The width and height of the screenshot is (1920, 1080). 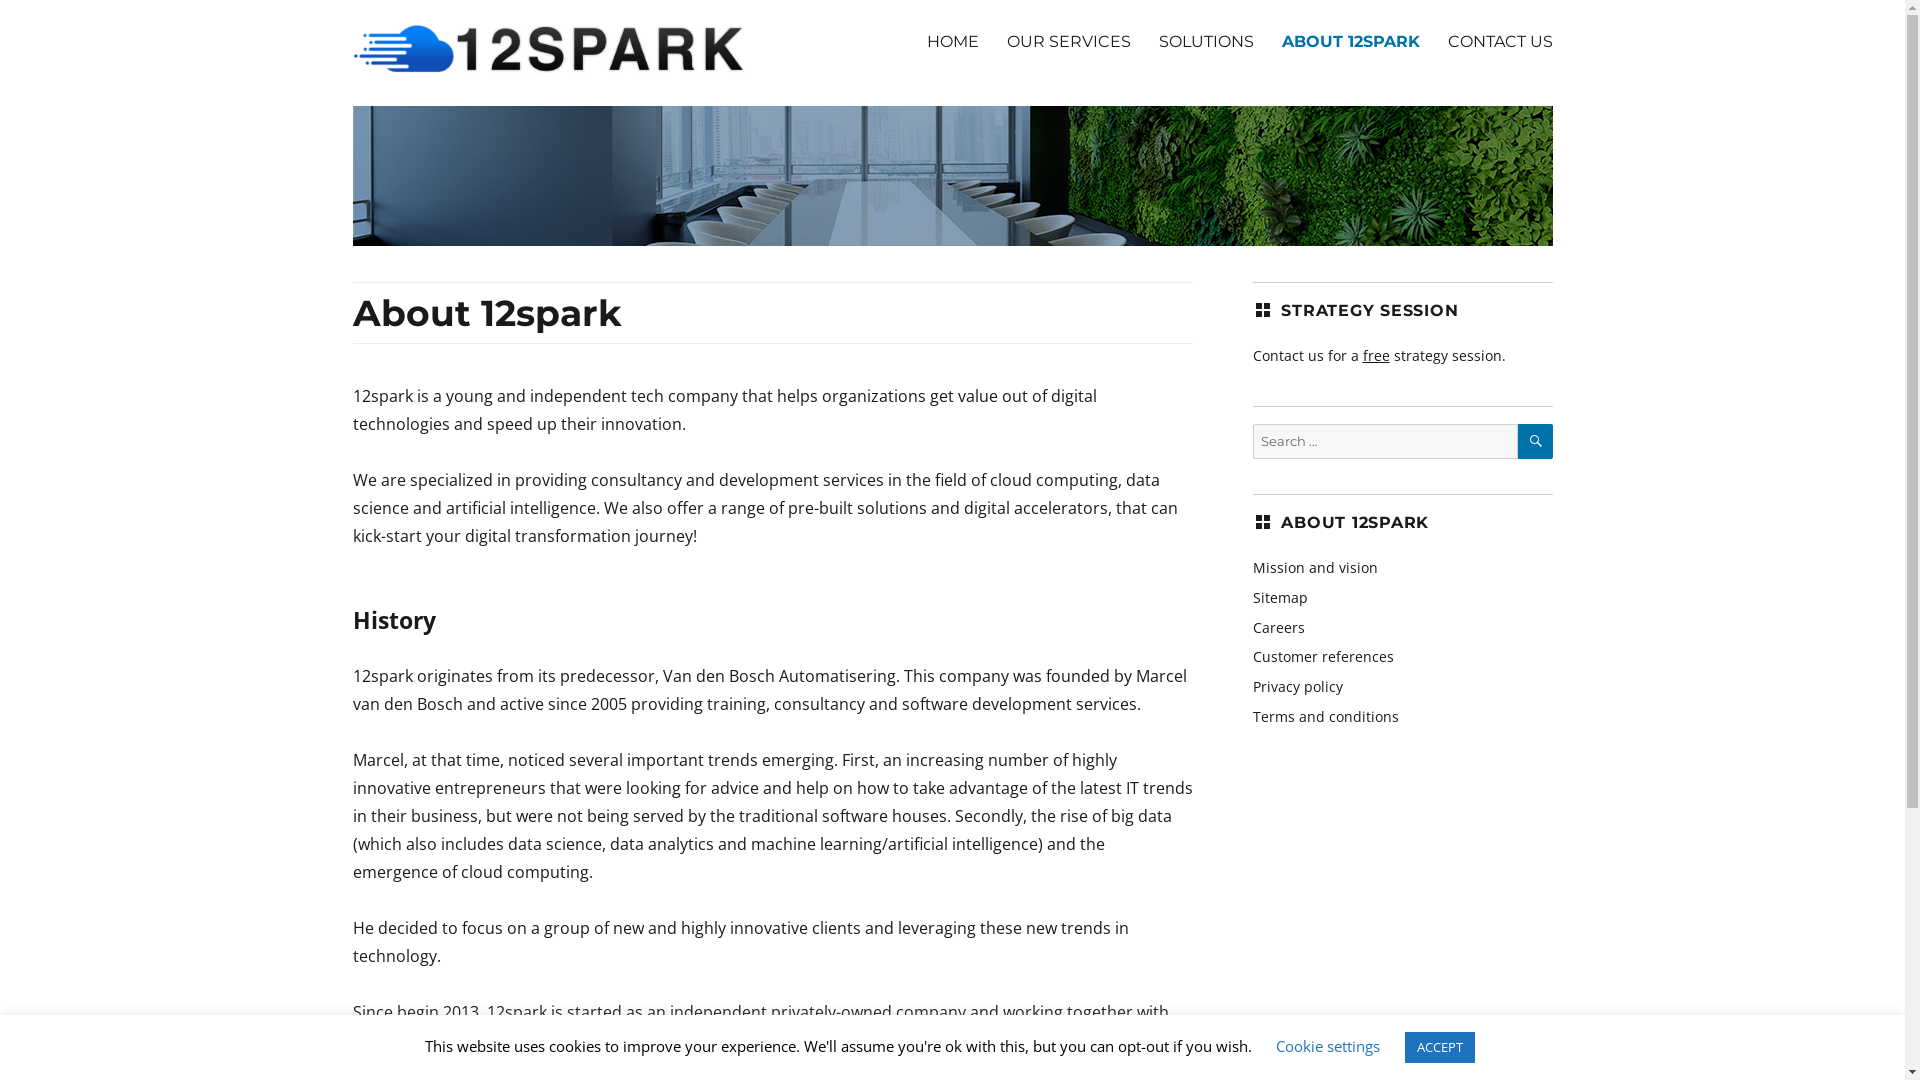 What do you see at coordinates (1322, 656) in the screenshot?
I see `Customer references` at bounding box center [1322, 656].